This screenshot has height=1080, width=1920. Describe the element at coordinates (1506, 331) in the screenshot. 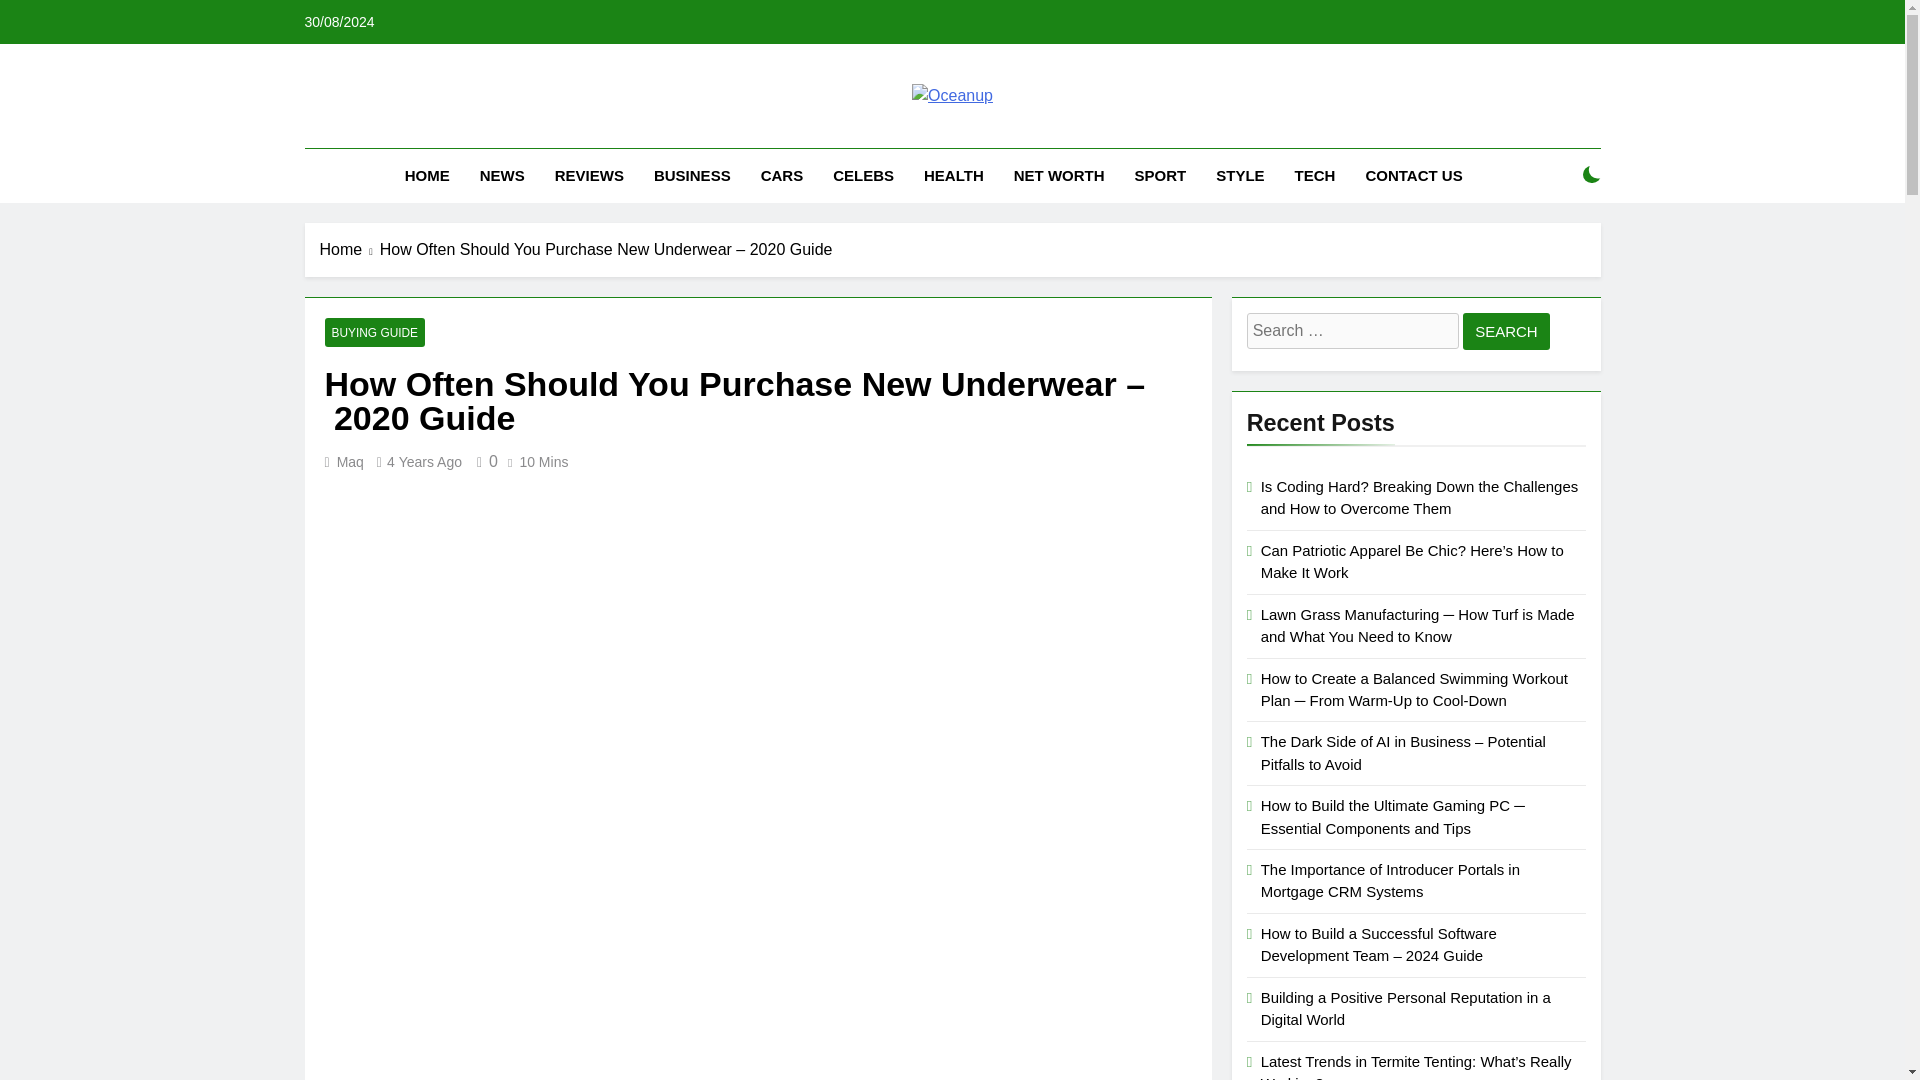

I see `Search` at that location.